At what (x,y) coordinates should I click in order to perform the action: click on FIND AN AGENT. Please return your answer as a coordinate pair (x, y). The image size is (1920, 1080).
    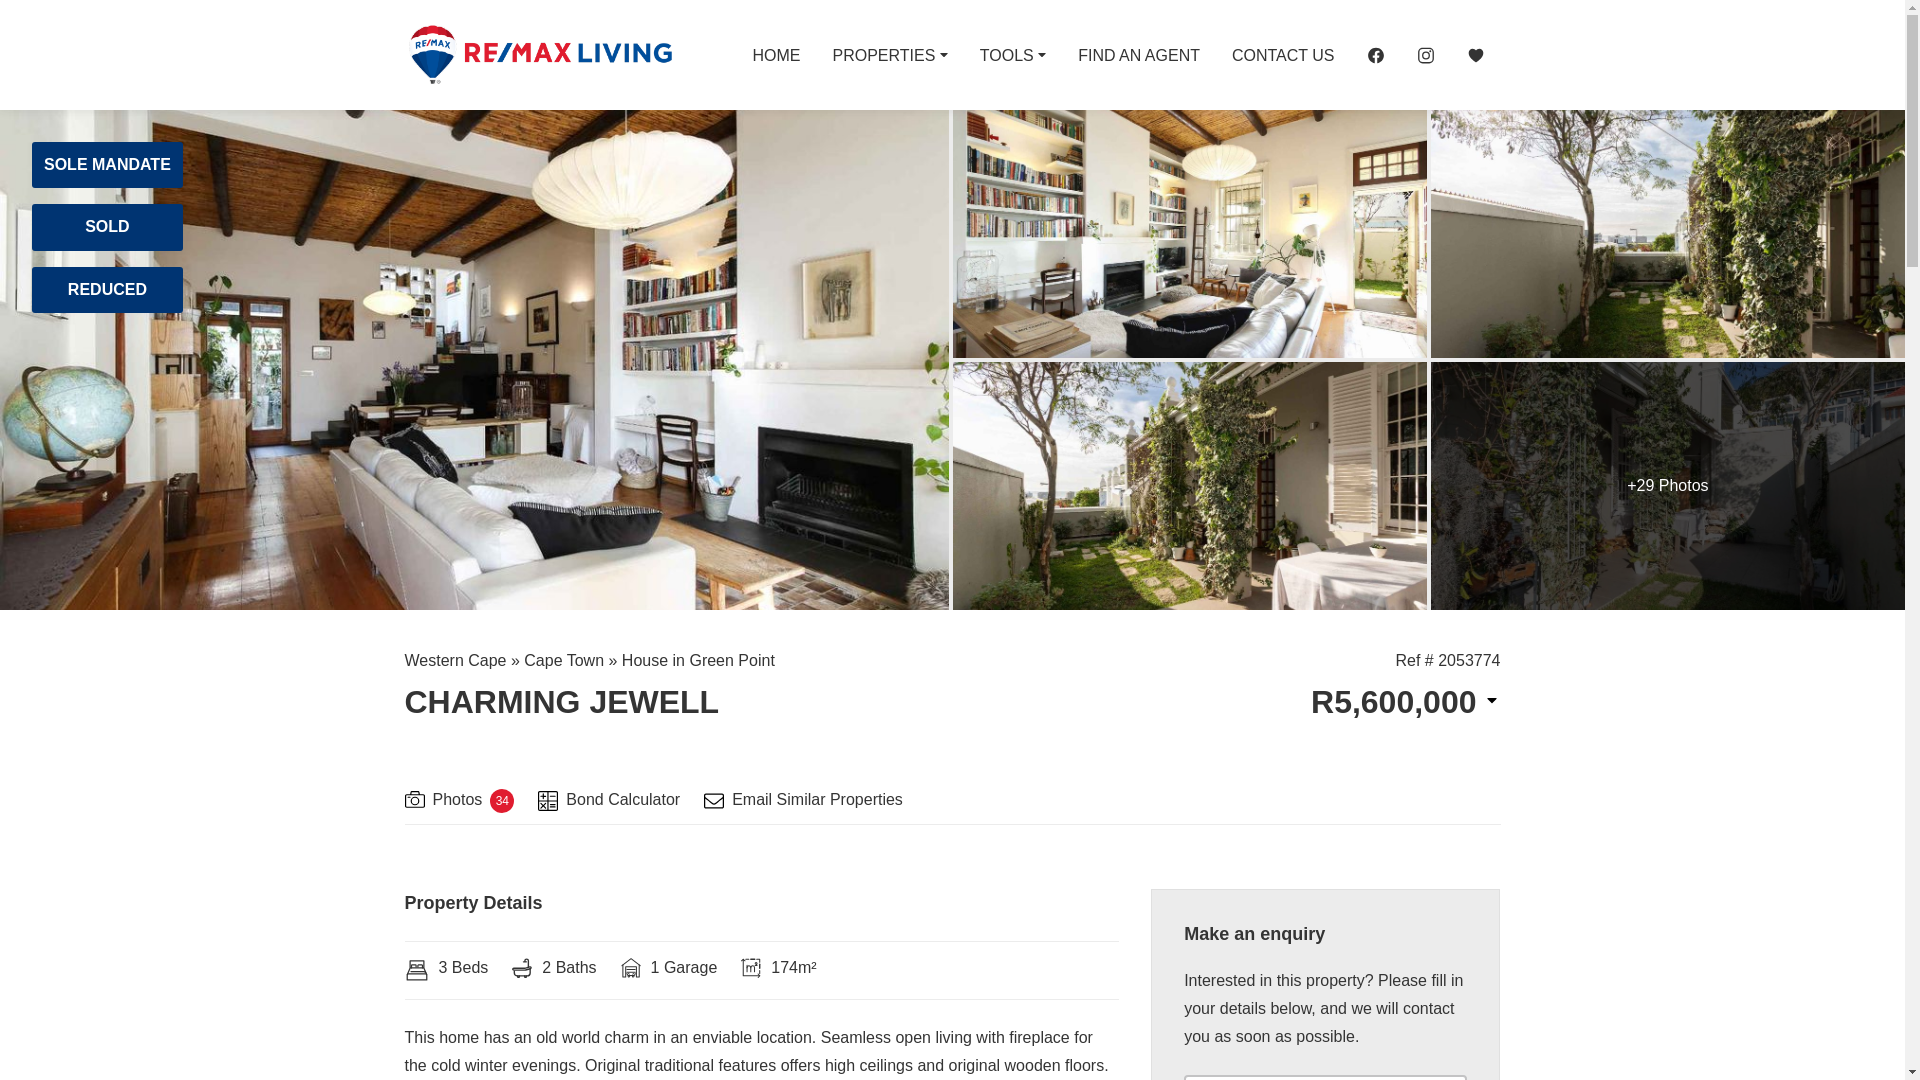
    Looking at the image, I should click on (1138, 54).